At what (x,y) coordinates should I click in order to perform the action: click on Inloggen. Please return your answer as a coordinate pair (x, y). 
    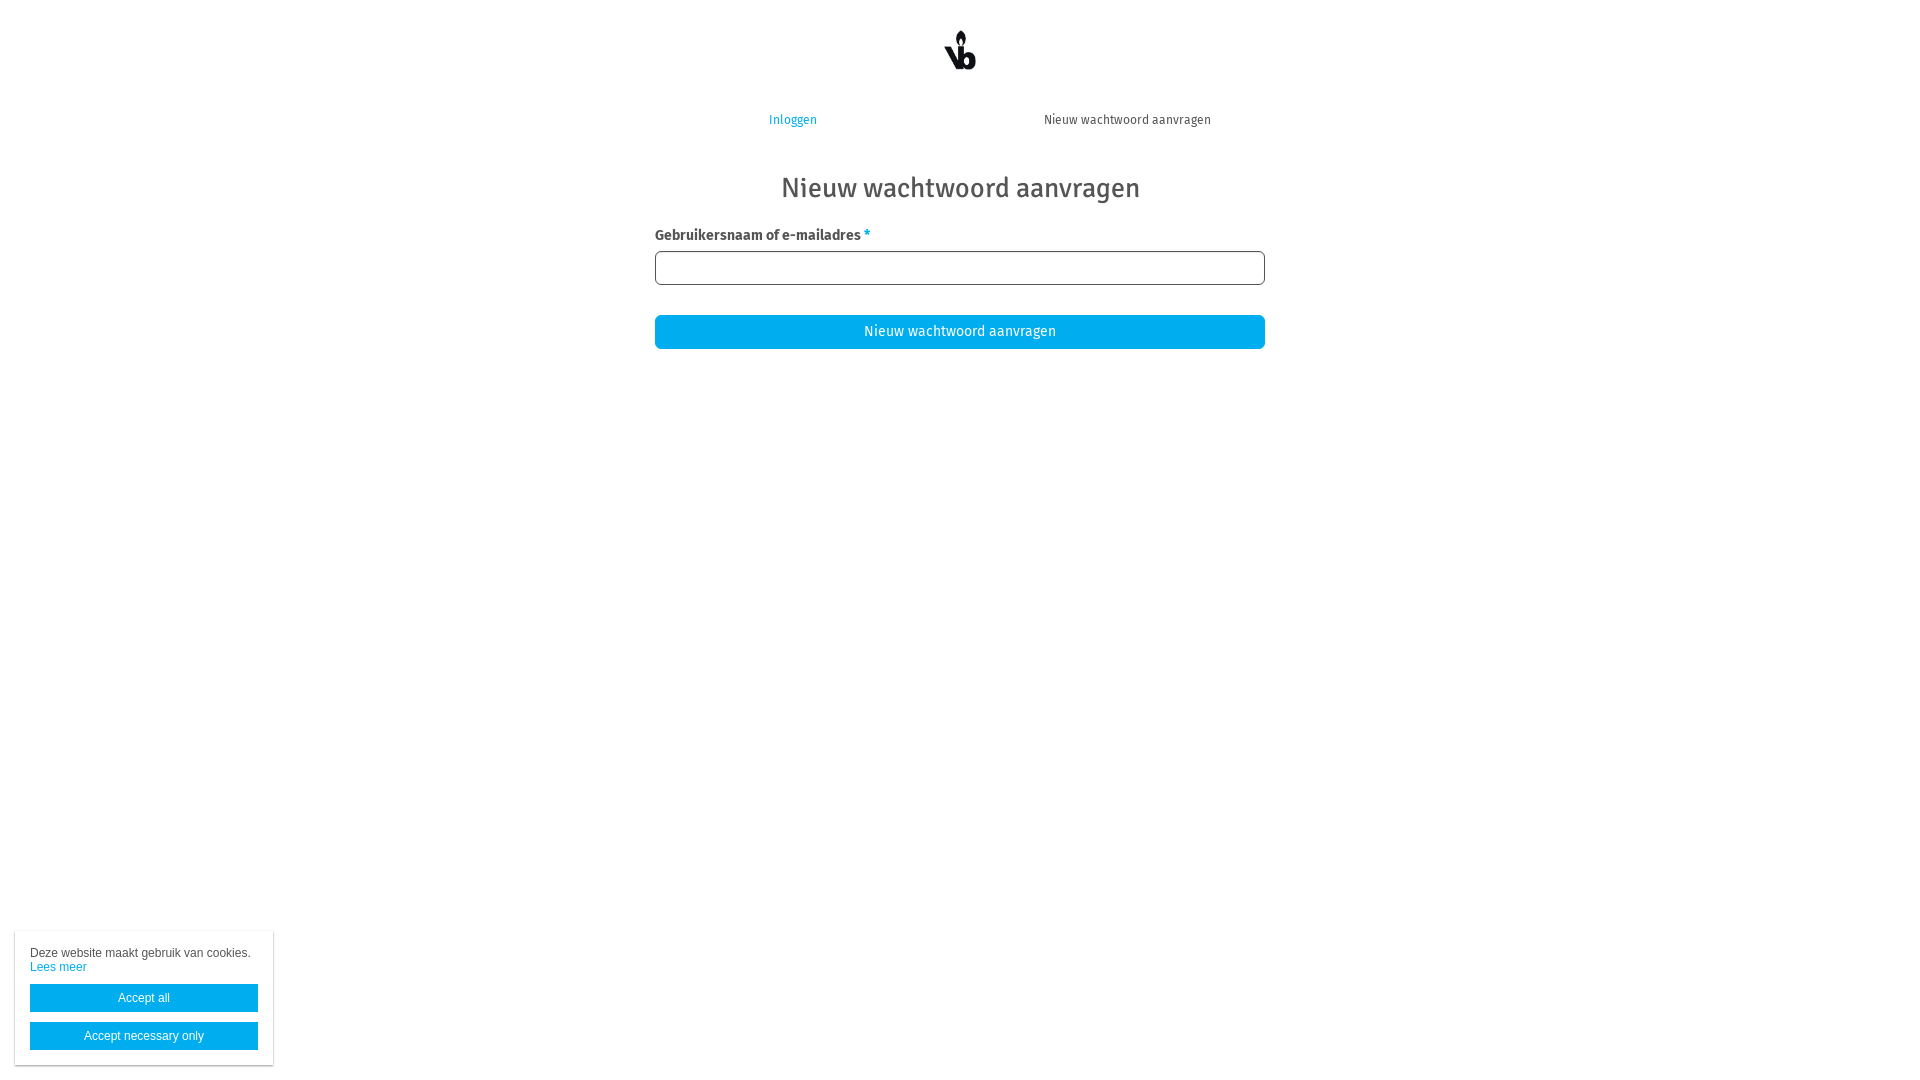
    Looking at the image, I should click on (792, 120).